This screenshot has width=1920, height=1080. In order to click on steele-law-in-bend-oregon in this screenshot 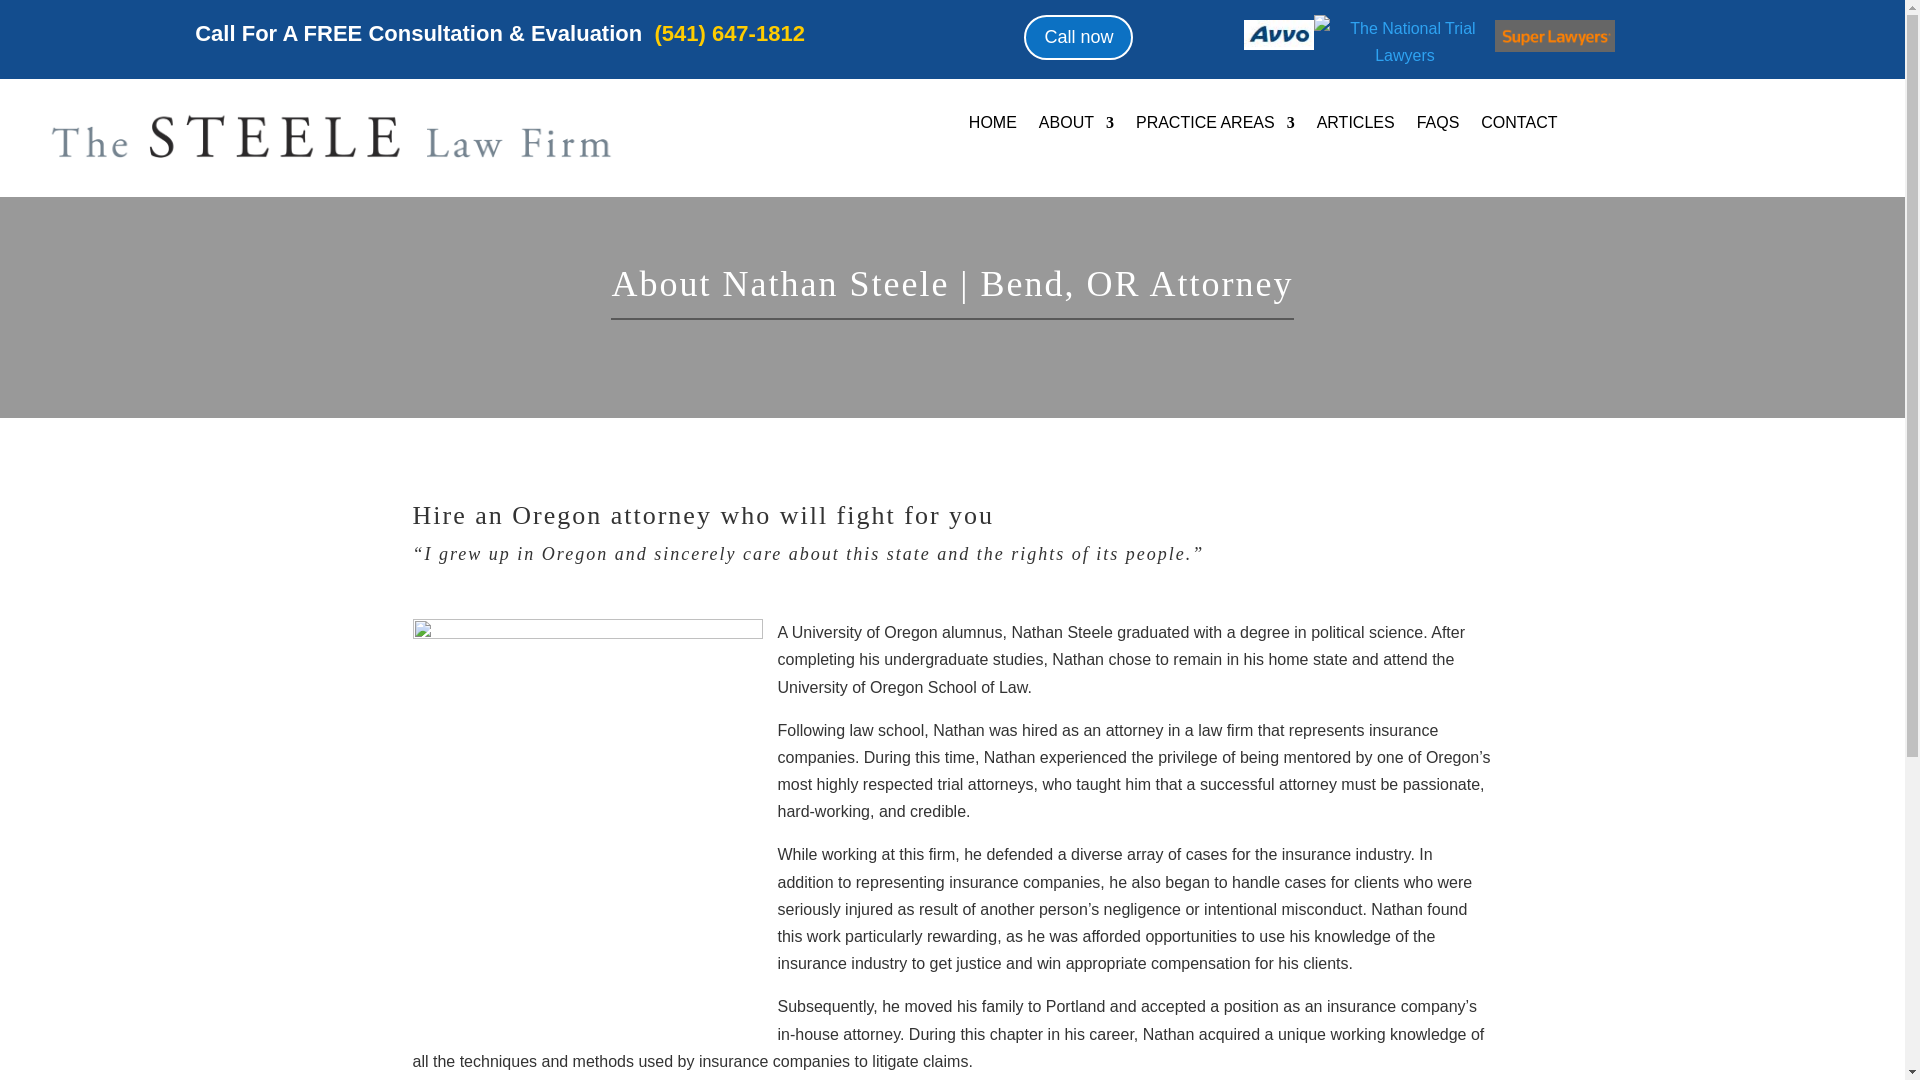, I will do `click(331, 132)`.